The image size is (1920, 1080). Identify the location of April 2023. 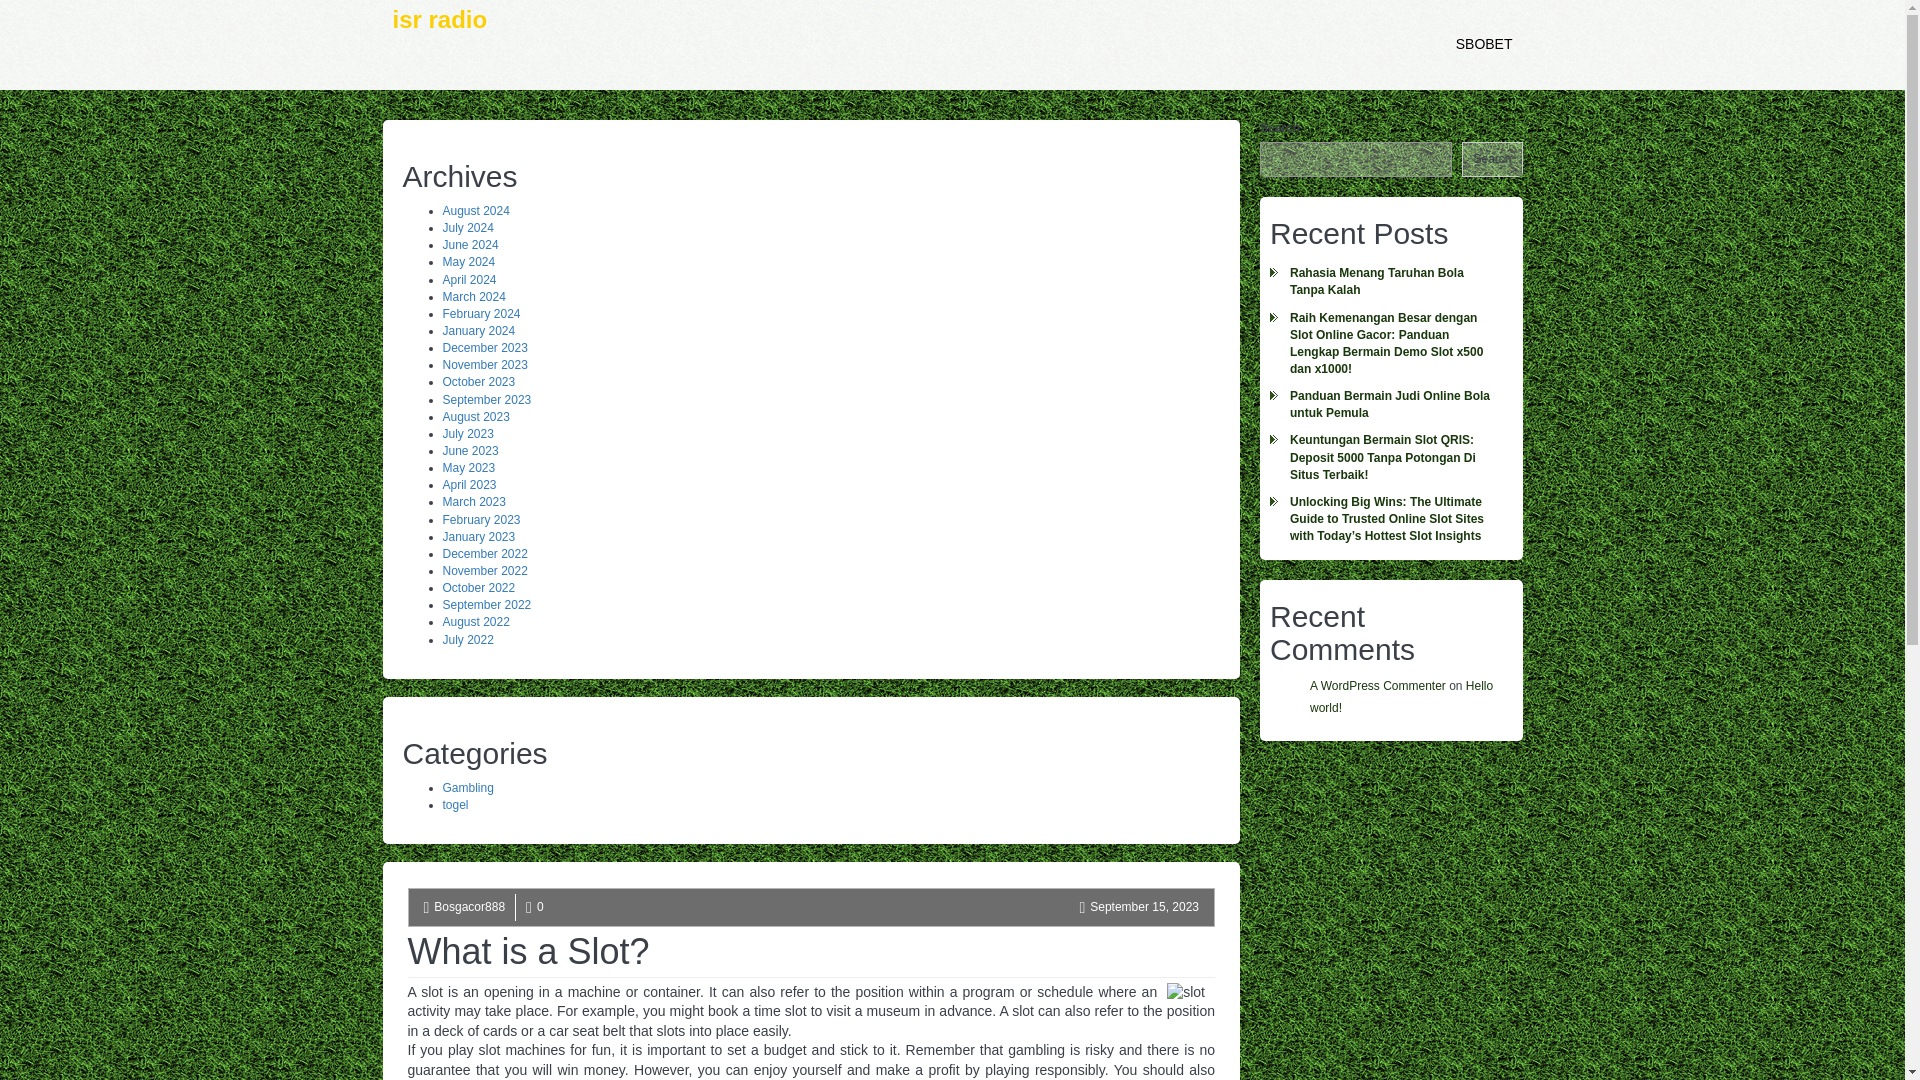
(468, 485).